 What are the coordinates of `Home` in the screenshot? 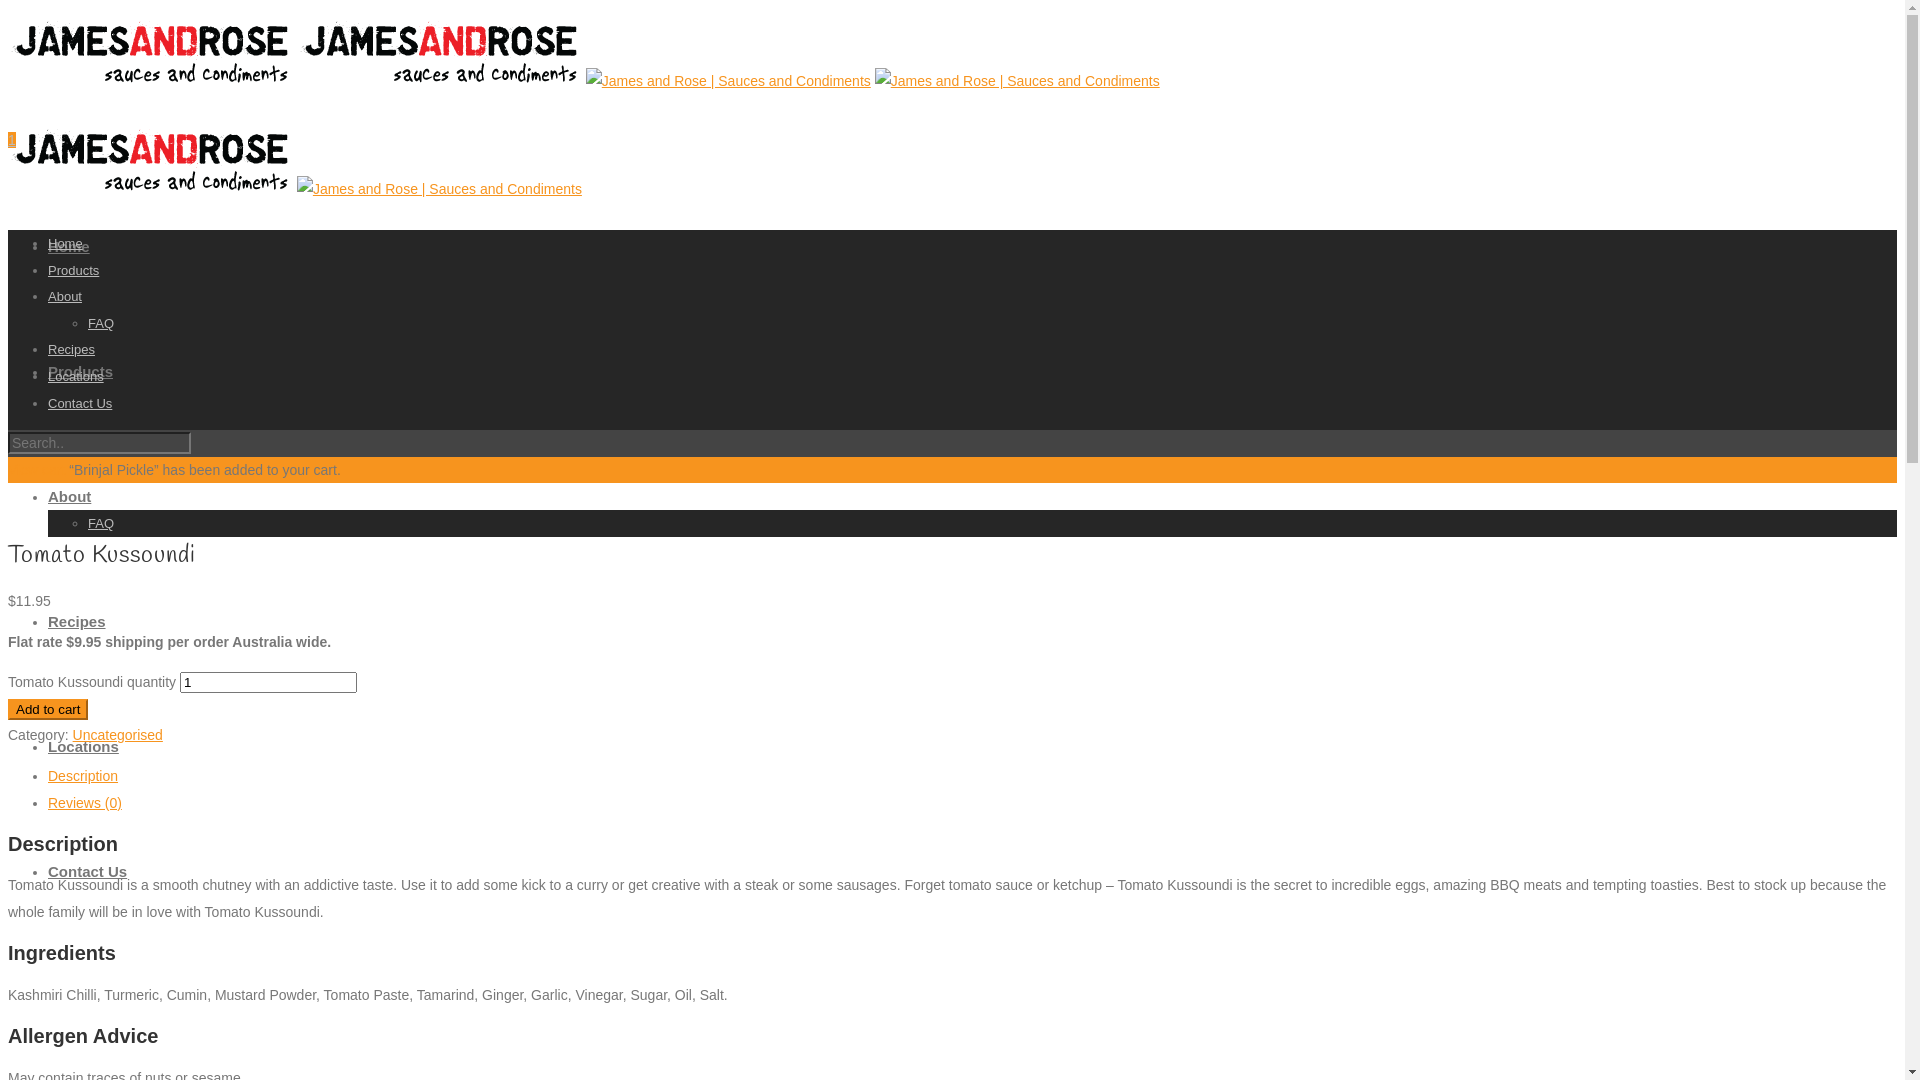 It's located at (66, 244).